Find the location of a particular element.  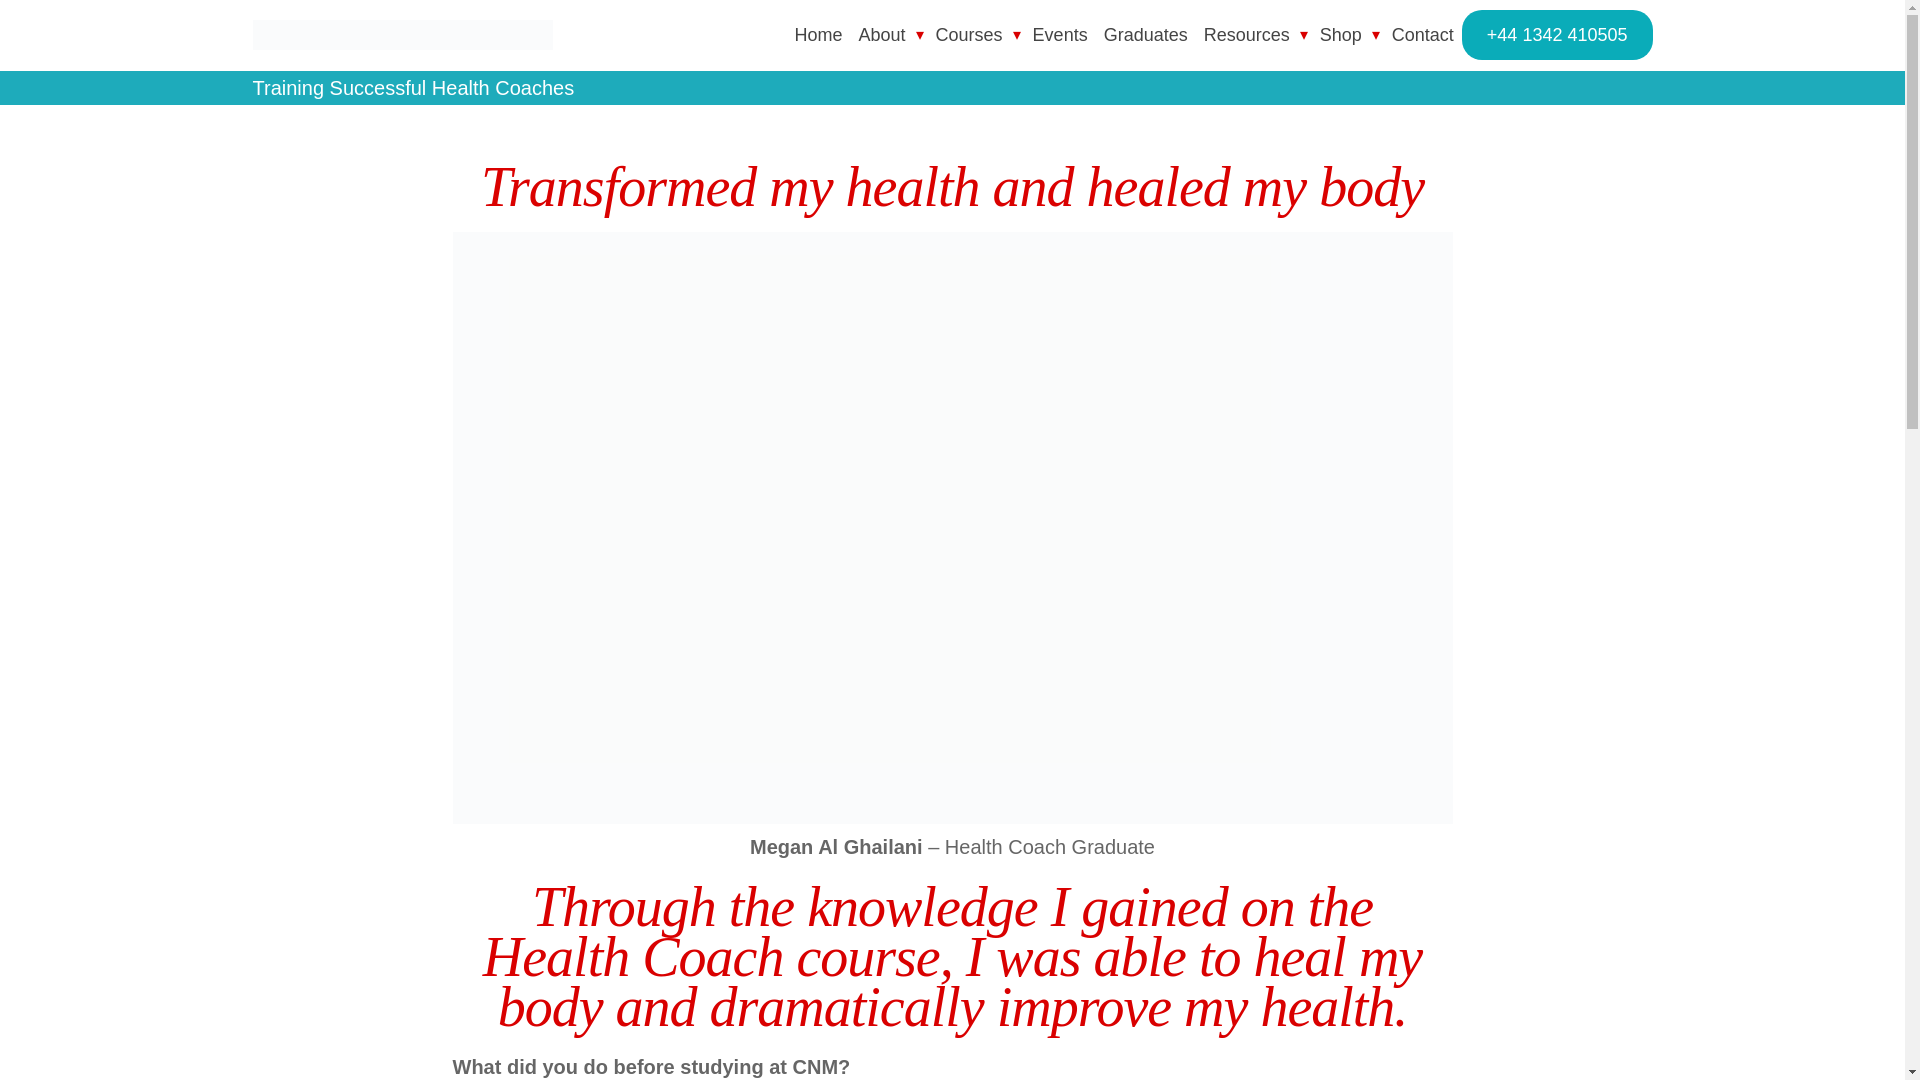

About is located at coordinates (882, 34).